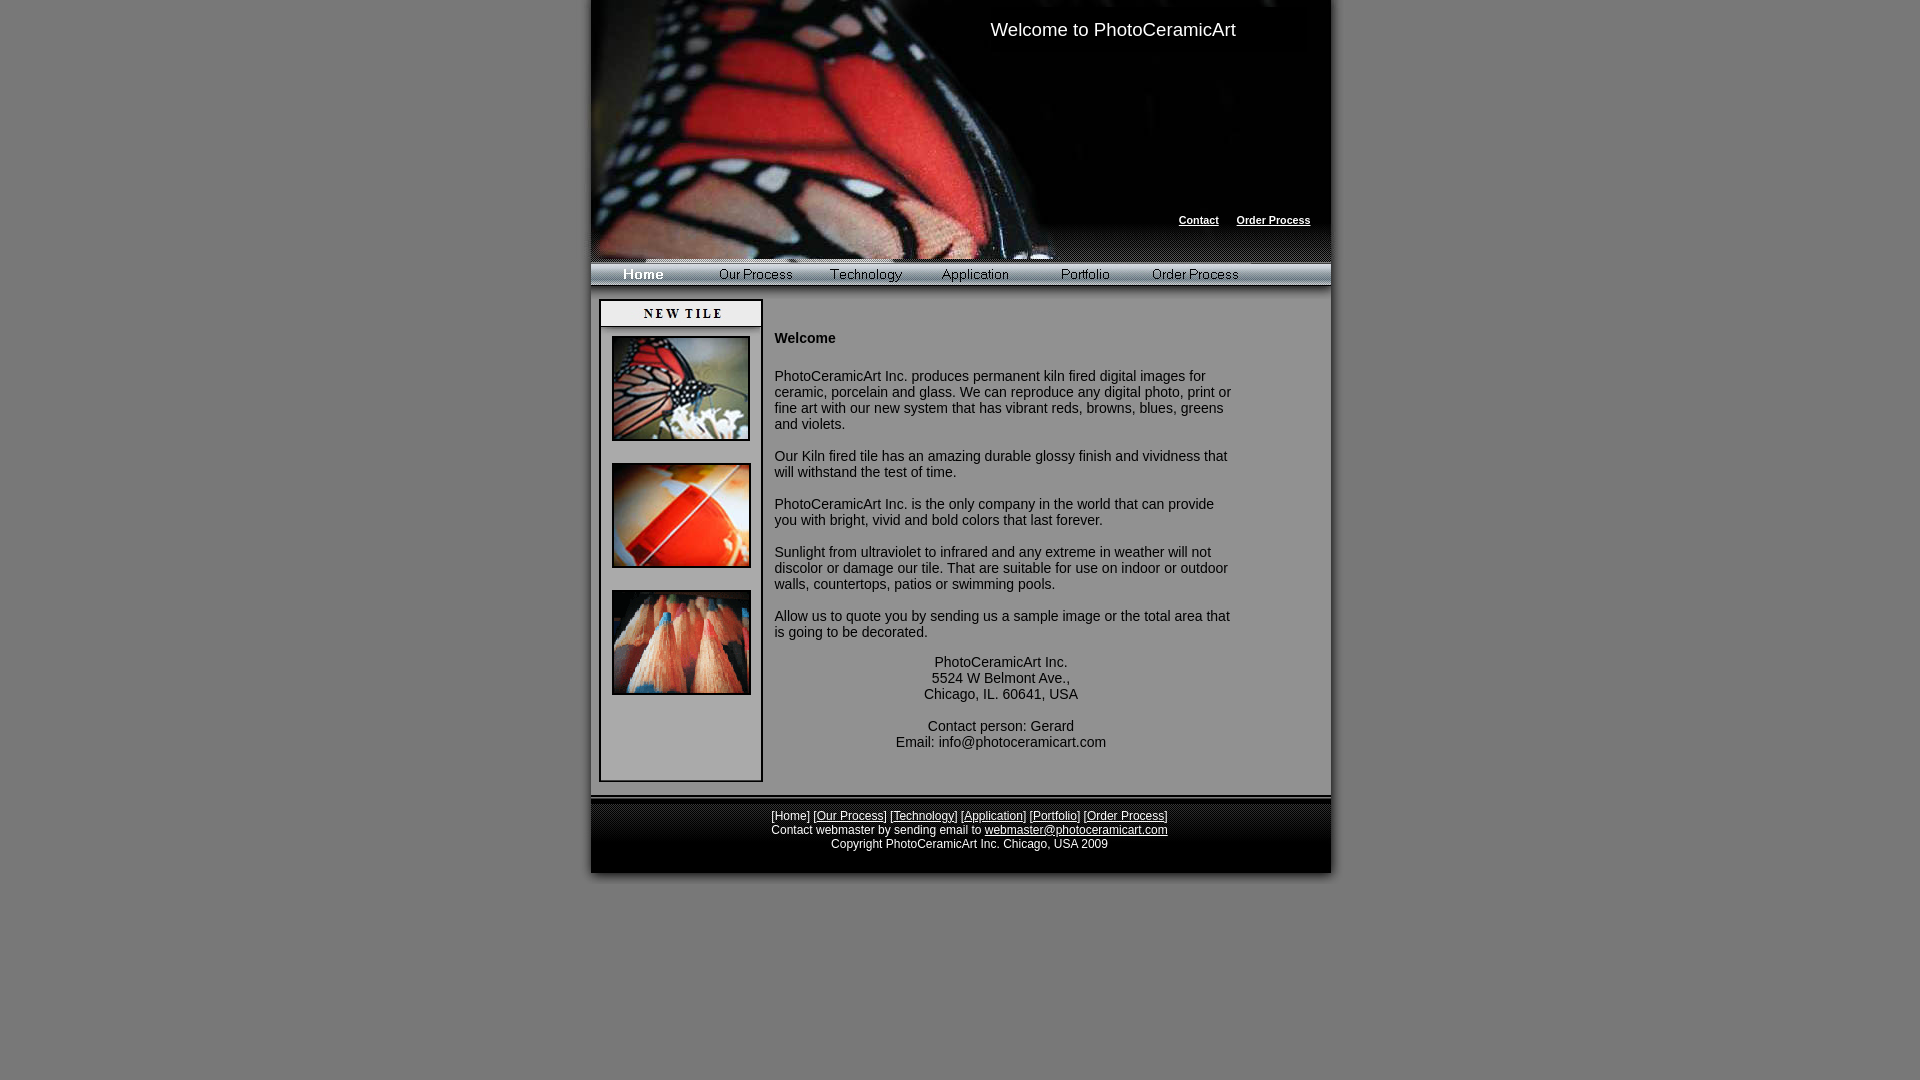 The image size is (1920, 1080). What do you see at coordinates (850, 815) in the screenshot?
I see `Our Process` at bounding box center [850, 815].